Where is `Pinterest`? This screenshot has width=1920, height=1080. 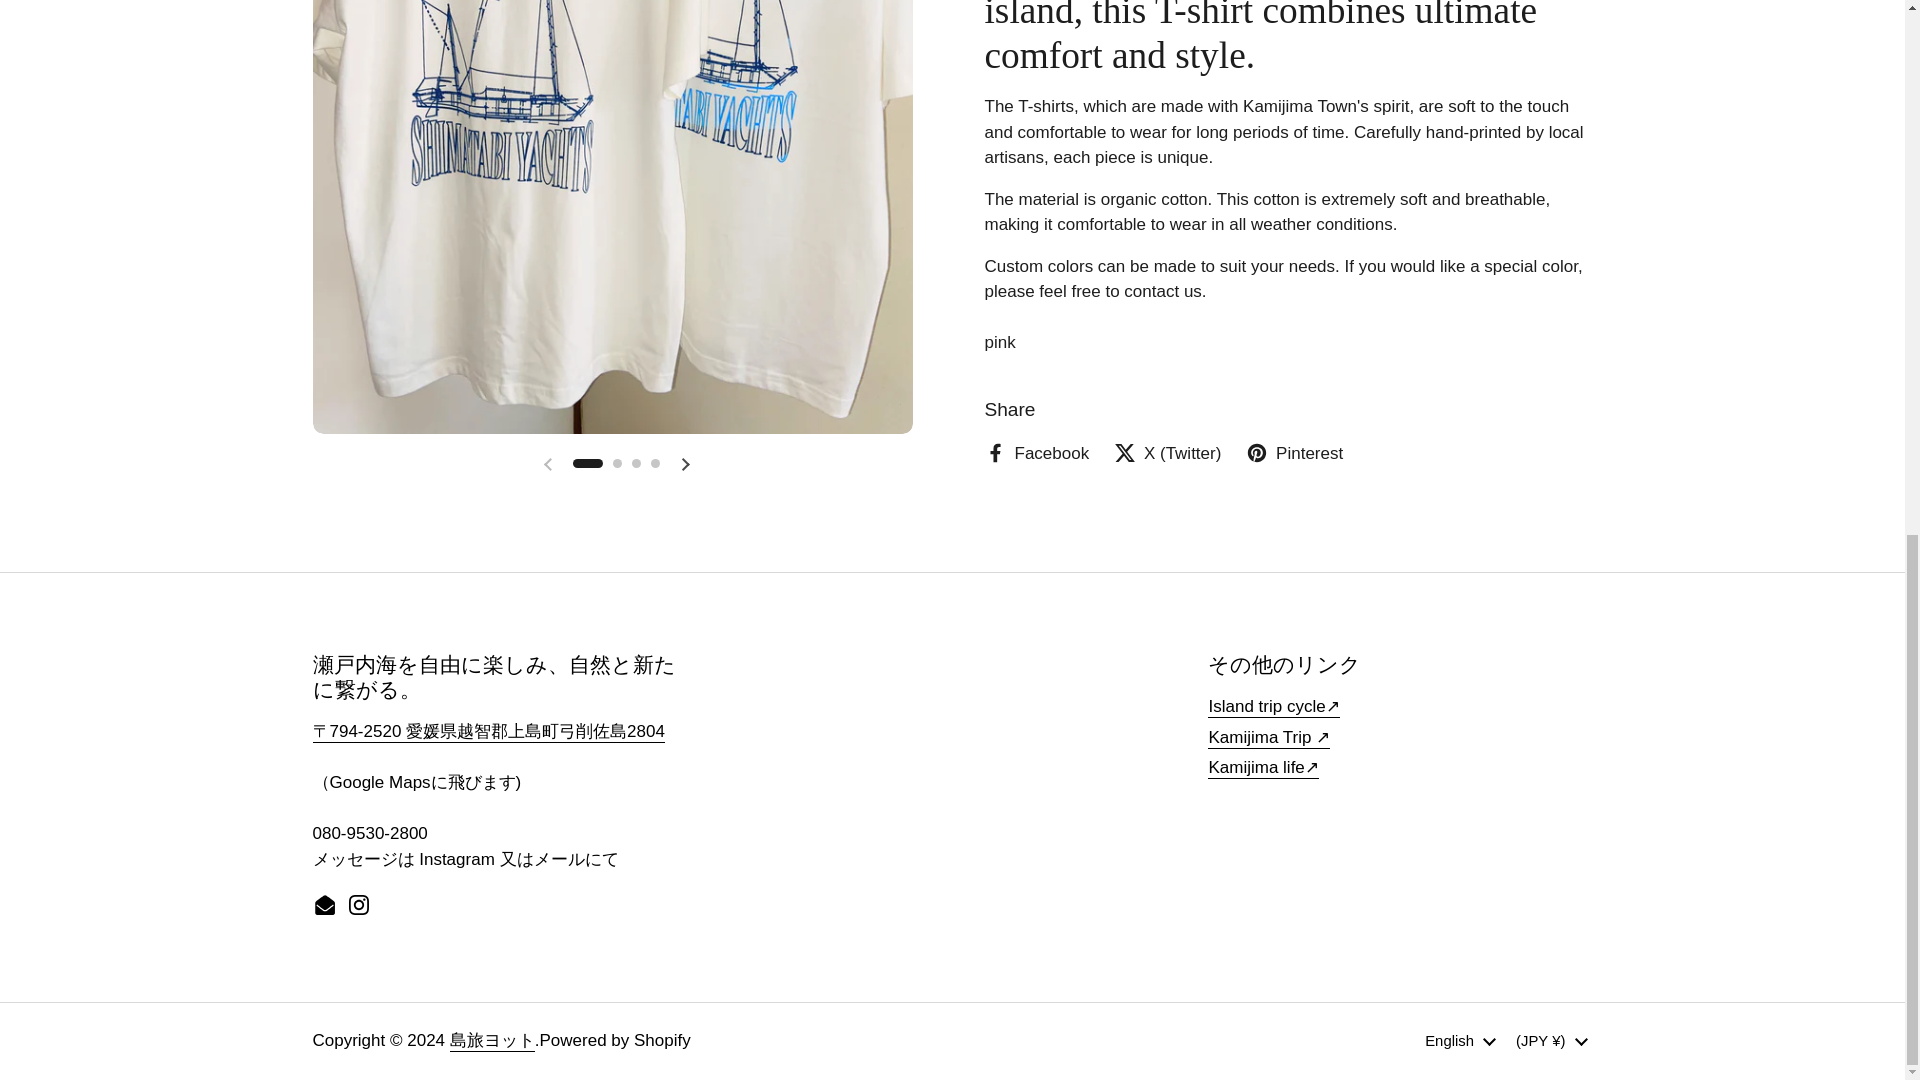
Pinterest is located at coordinates (1294, 453).